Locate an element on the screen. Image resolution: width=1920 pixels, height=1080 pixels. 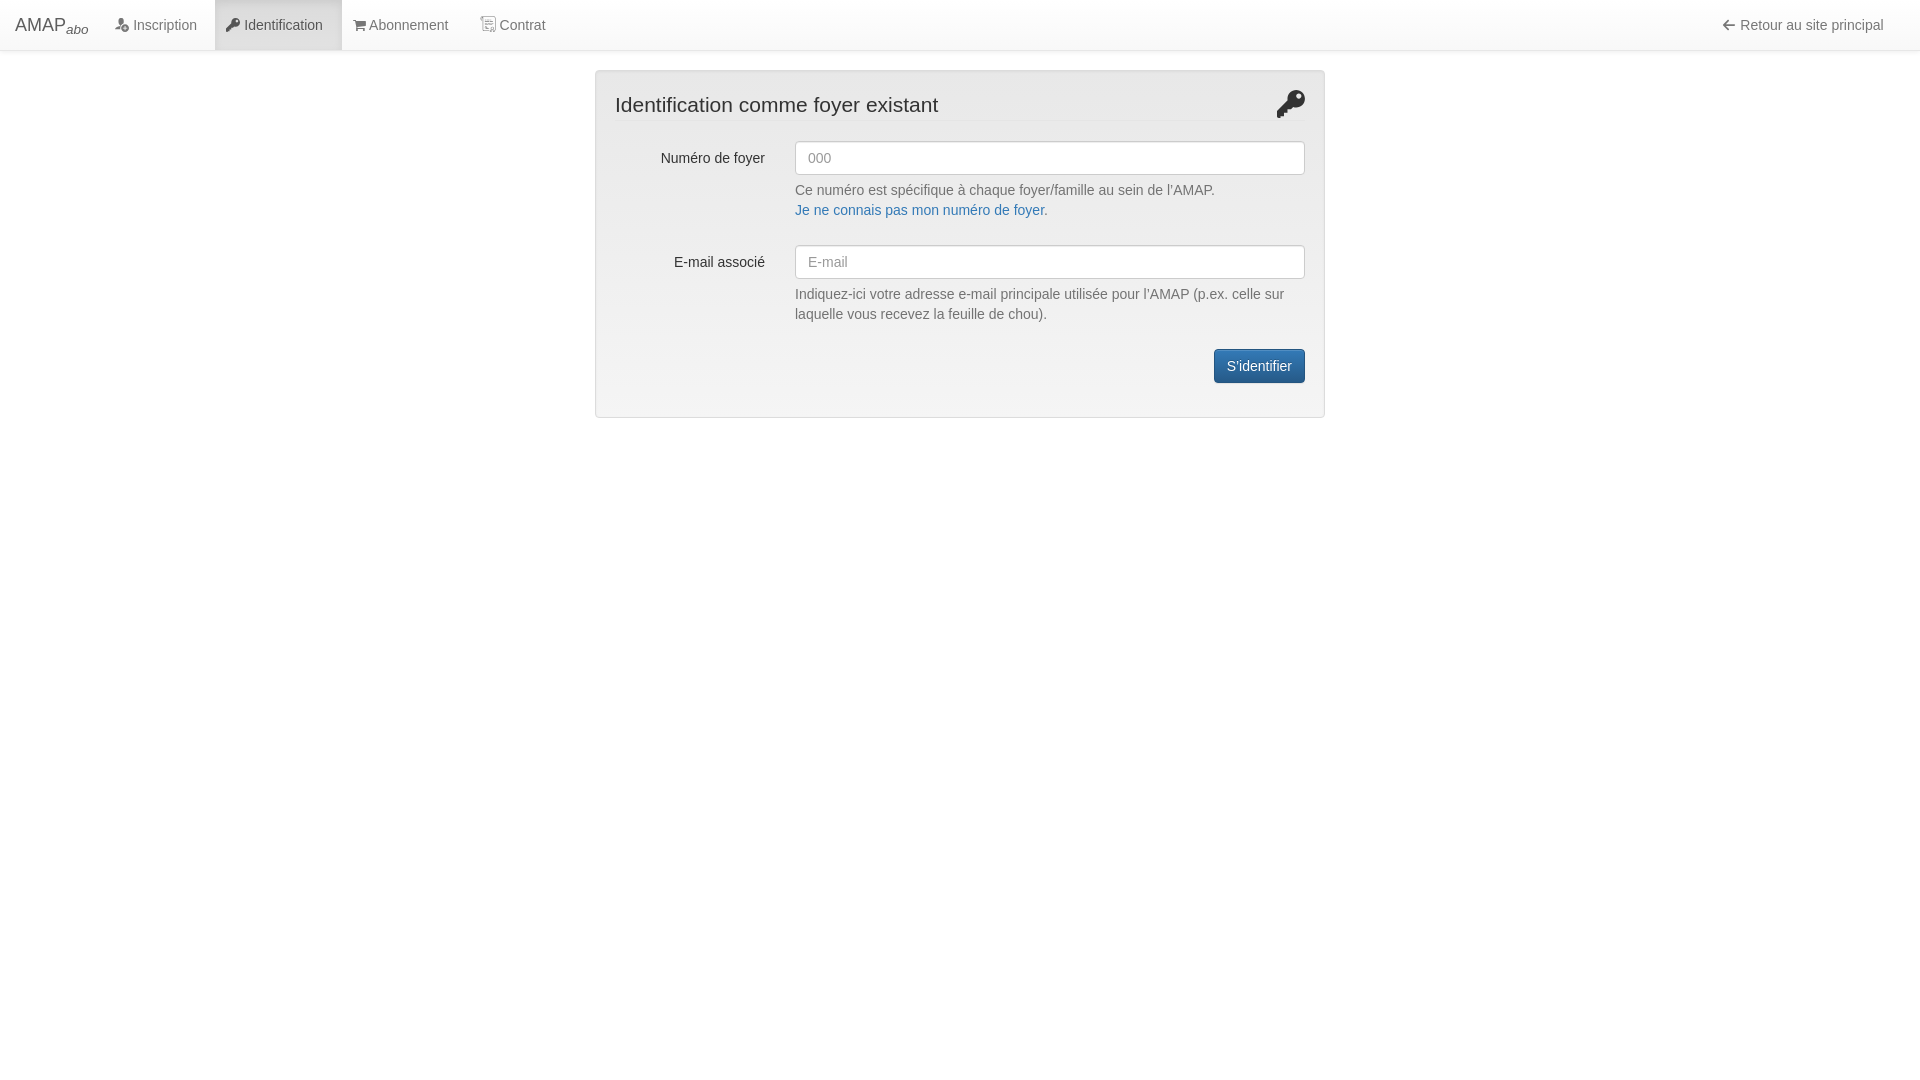
Abonnement is located at coordinates (405, 25).